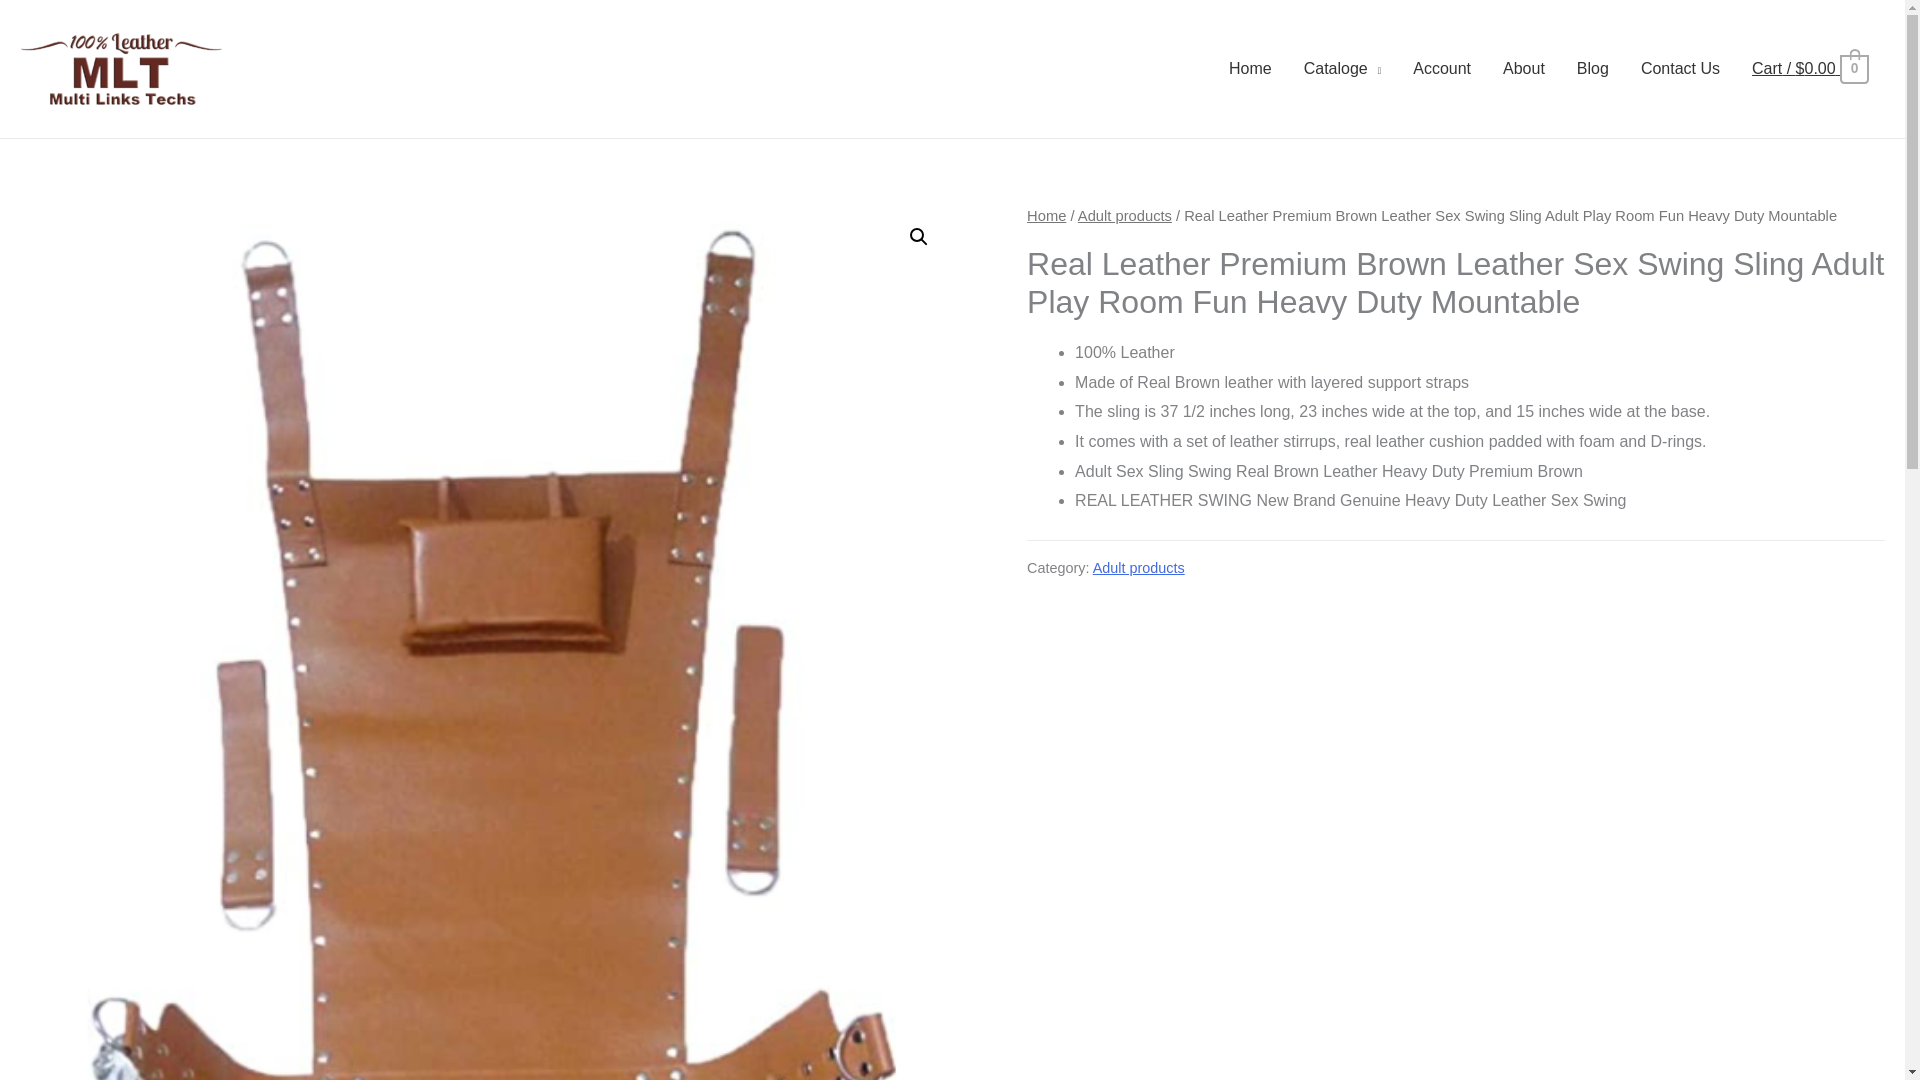 The image size is (1920, 1080). I want to click on Blog, so click(1592, 68).